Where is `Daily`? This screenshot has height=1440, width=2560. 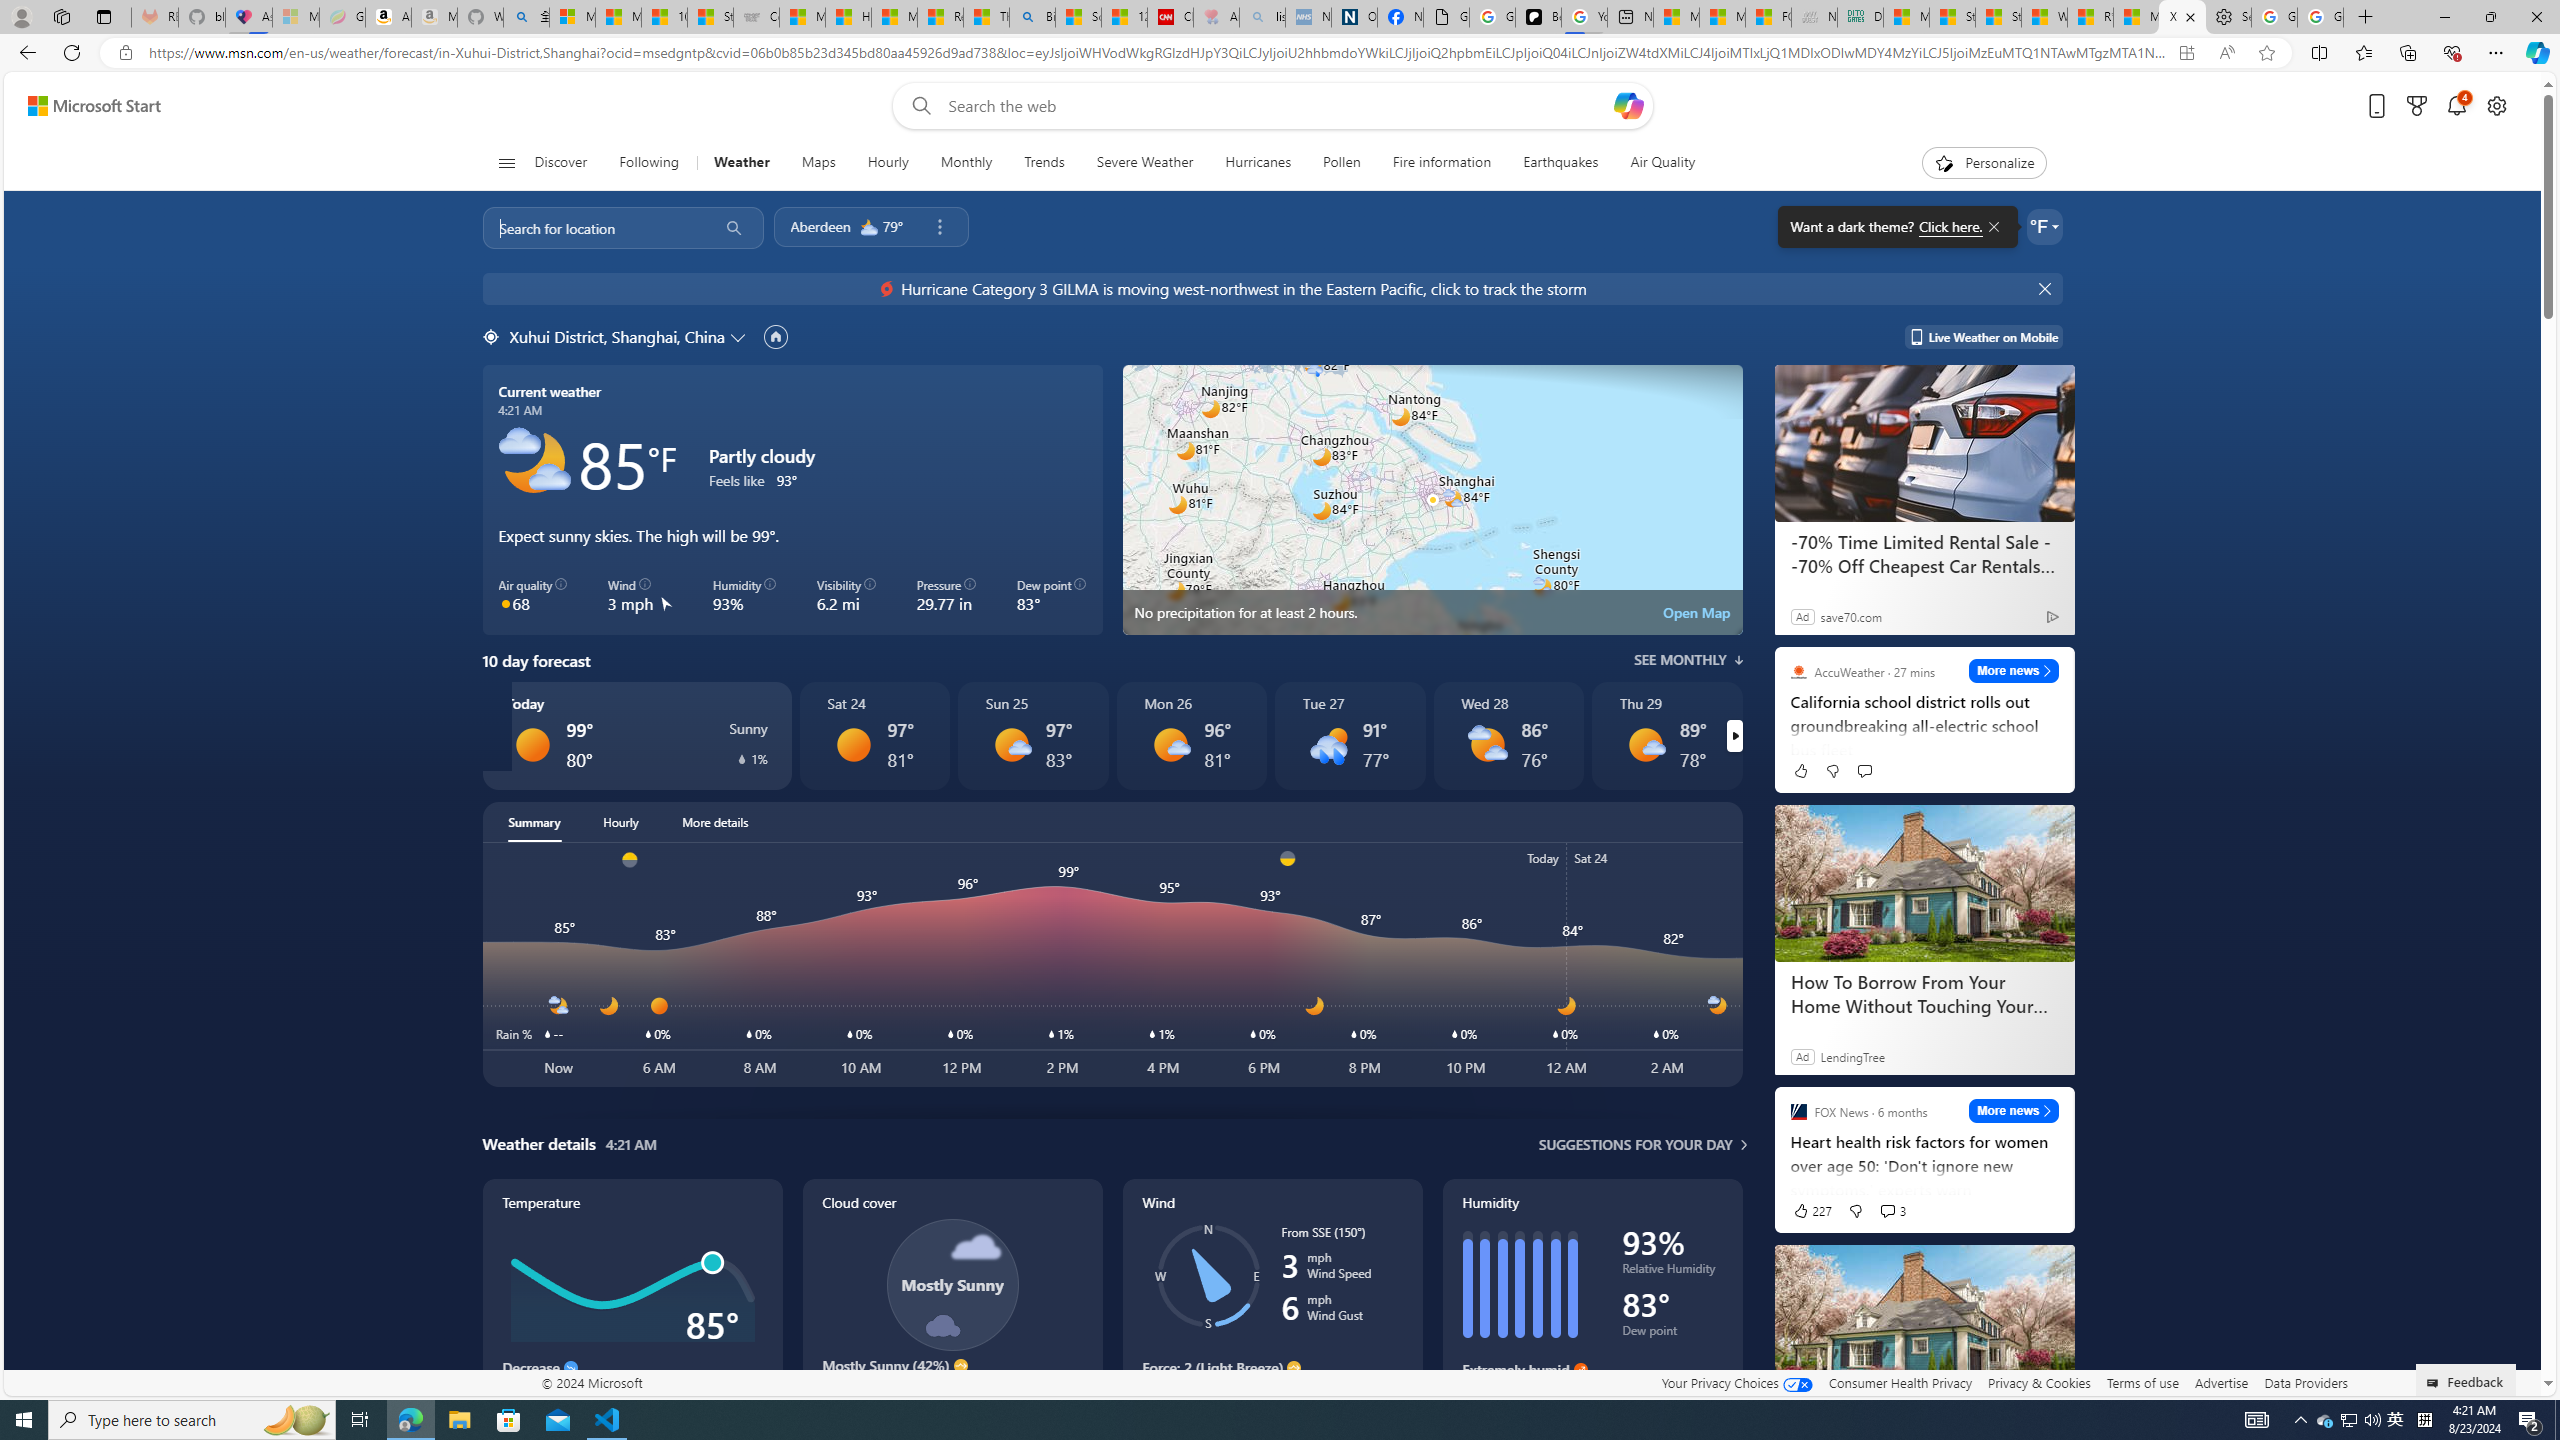
Daily is located at coordinates (66, 492).